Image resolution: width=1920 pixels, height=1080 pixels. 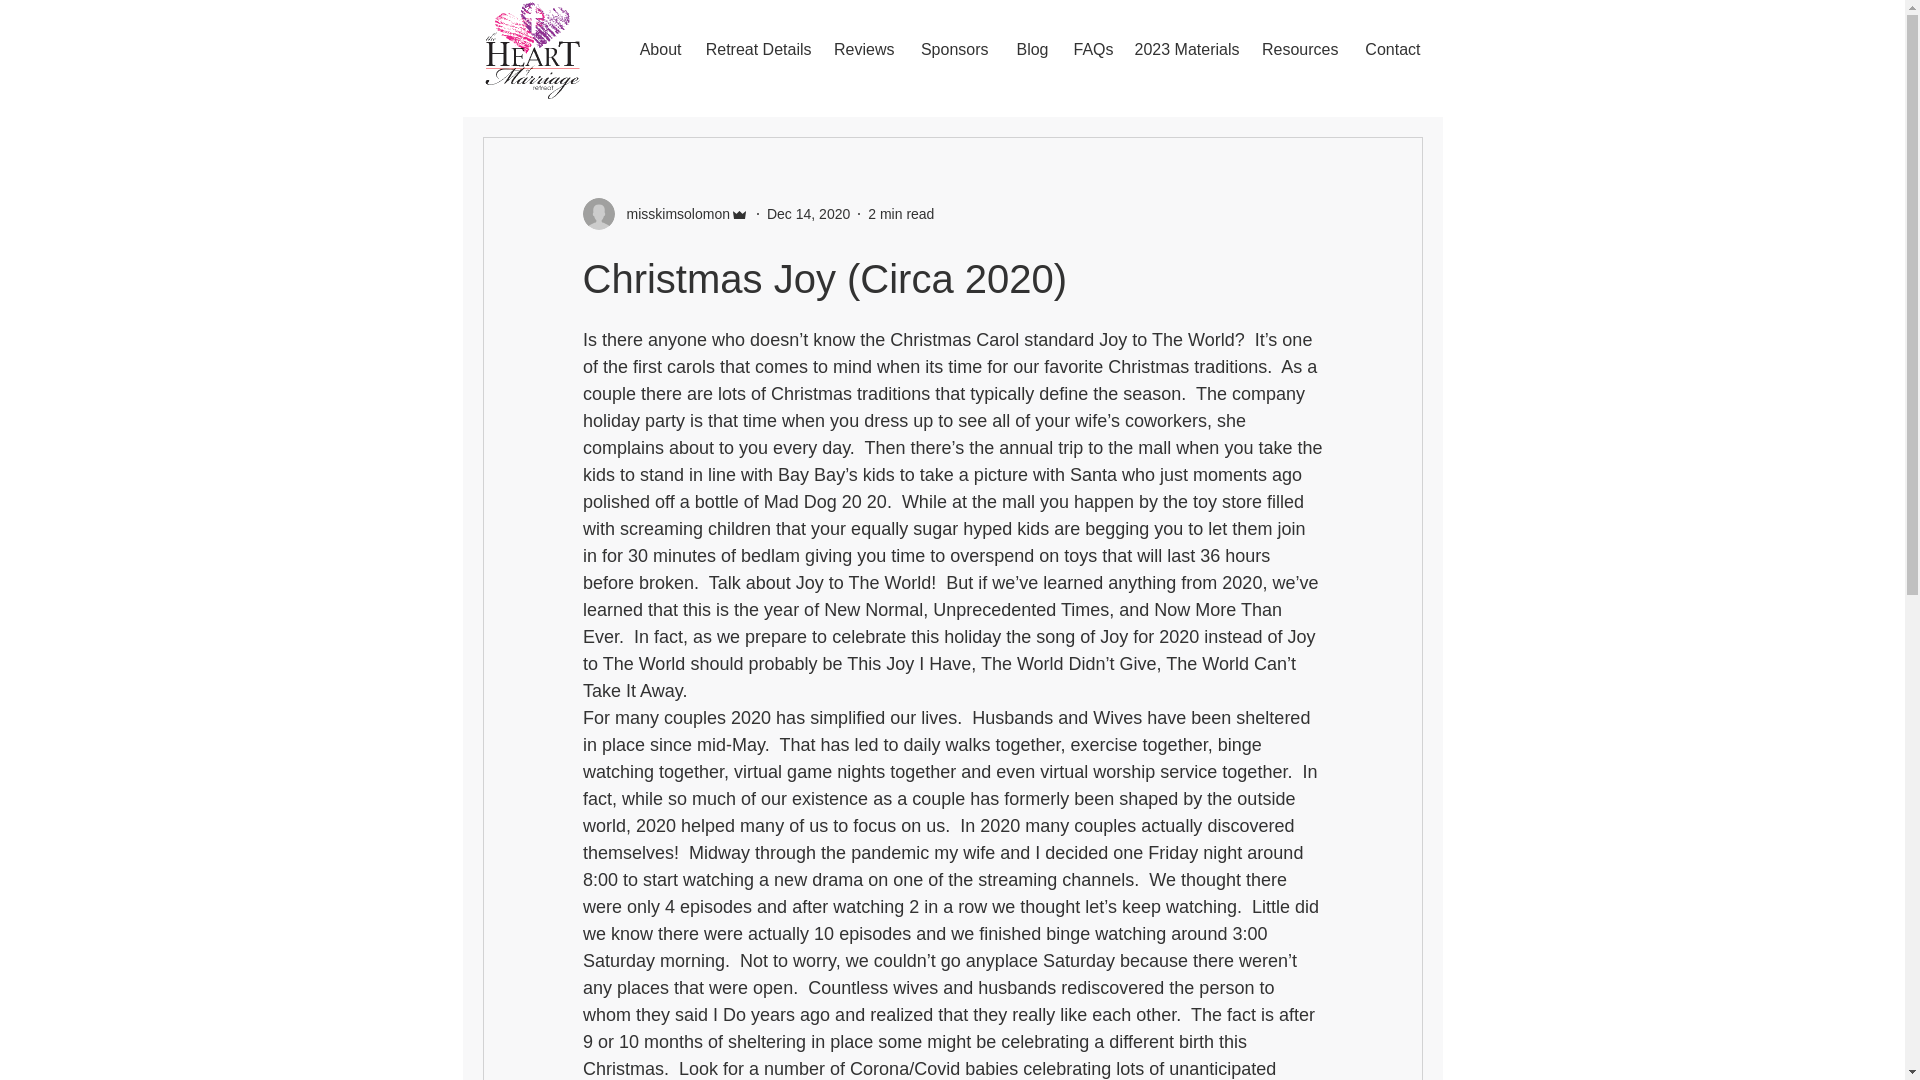 What do you see at coordinates (951, 49) in the screenshot?
I see `Sponsors` at bounding box center [951, 49].